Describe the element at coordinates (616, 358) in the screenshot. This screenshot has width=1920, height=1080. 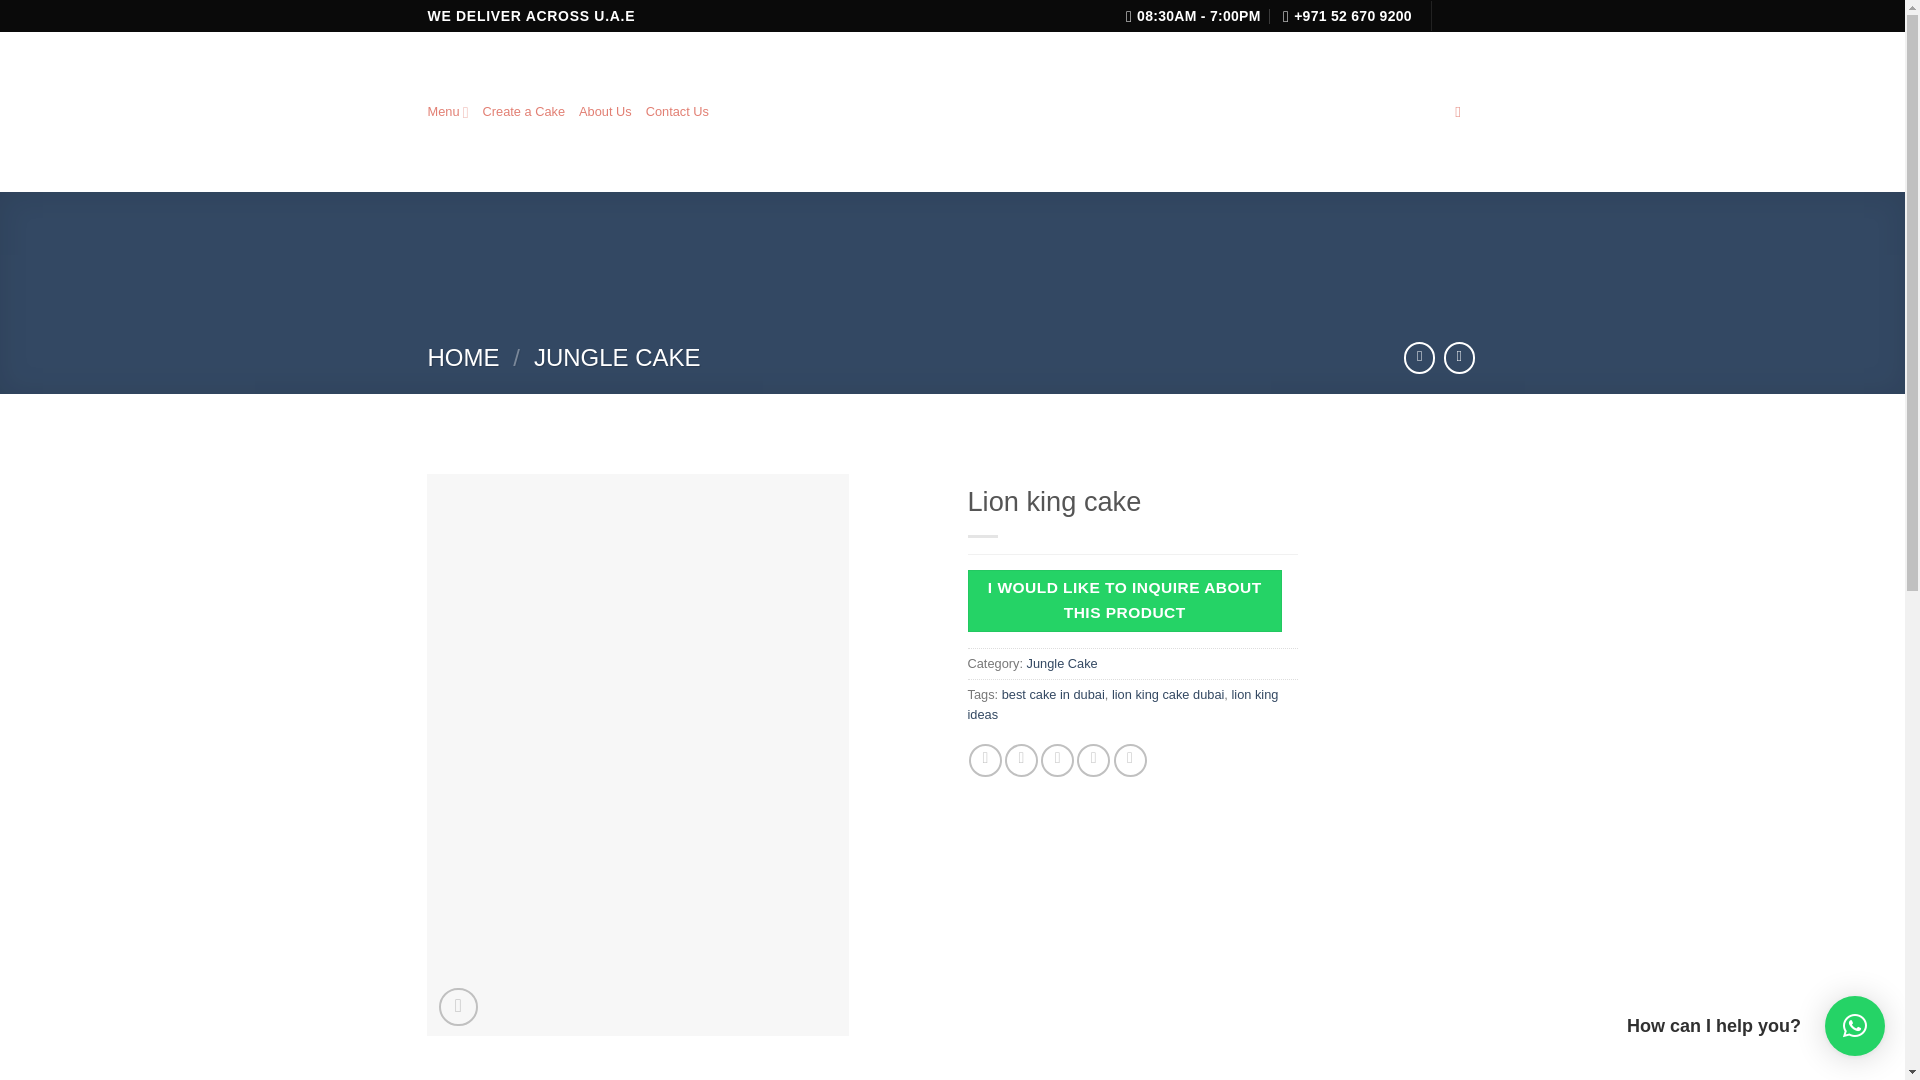
I see `JUNGLE CAKE` at that location.